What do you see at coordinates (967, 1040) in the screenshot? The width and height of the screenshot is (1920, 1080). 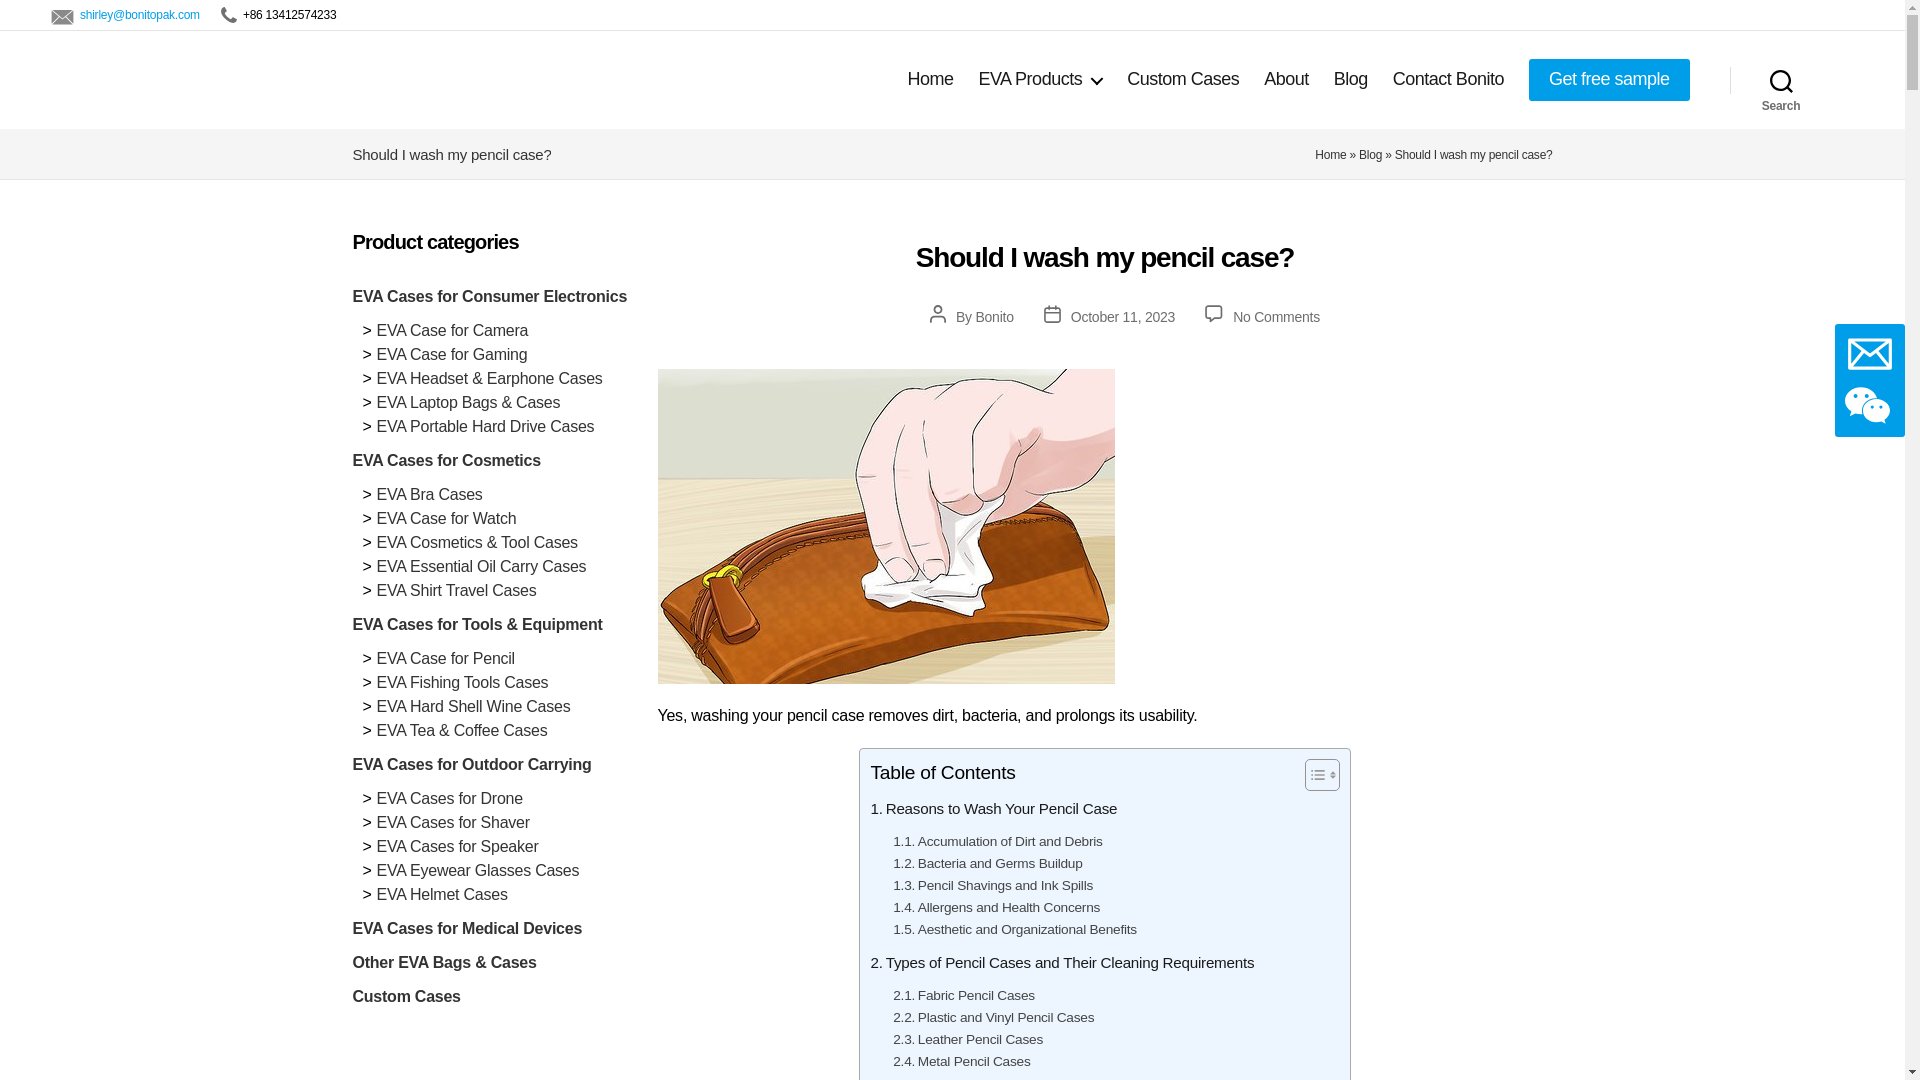 I see `Leather Pencil Cases` at bounding box center [967, 1040].